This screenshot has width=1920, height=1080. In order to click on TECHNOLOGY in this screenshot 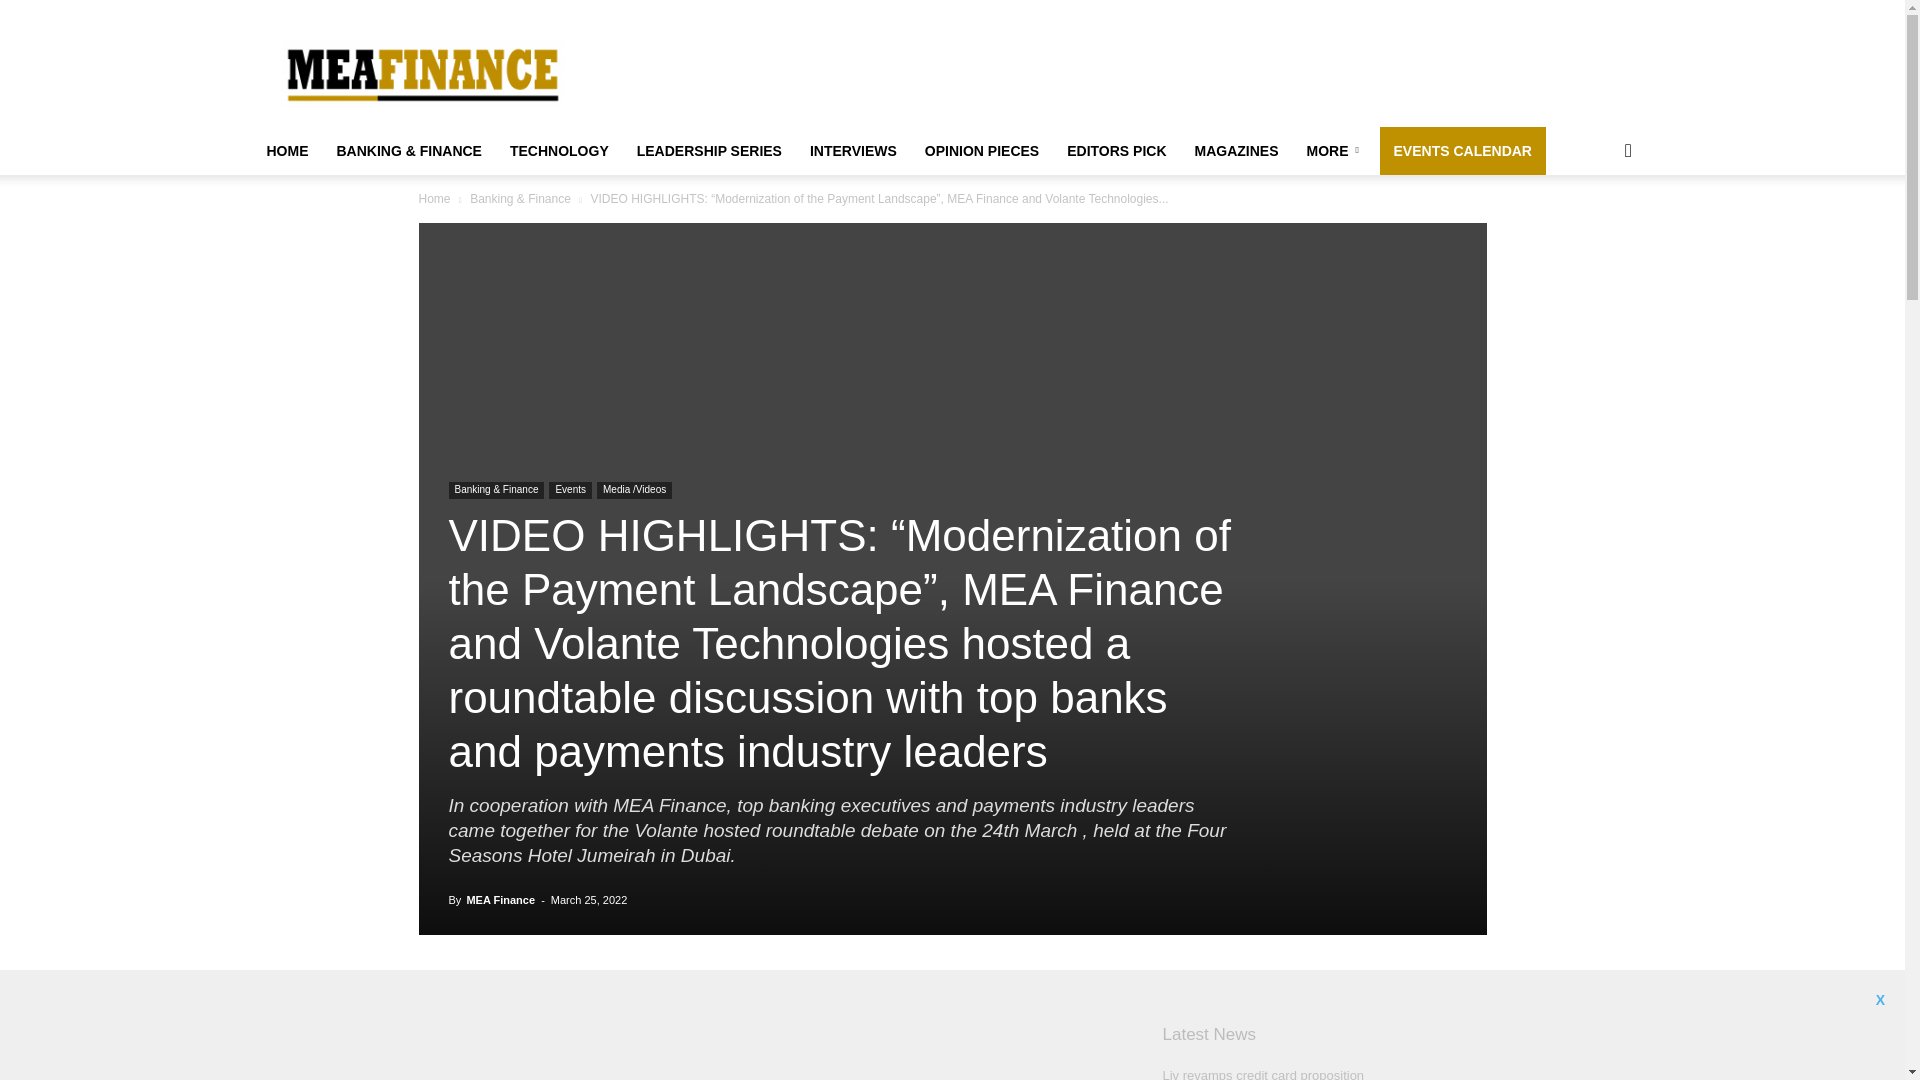, I will do `click(558, 150)`.